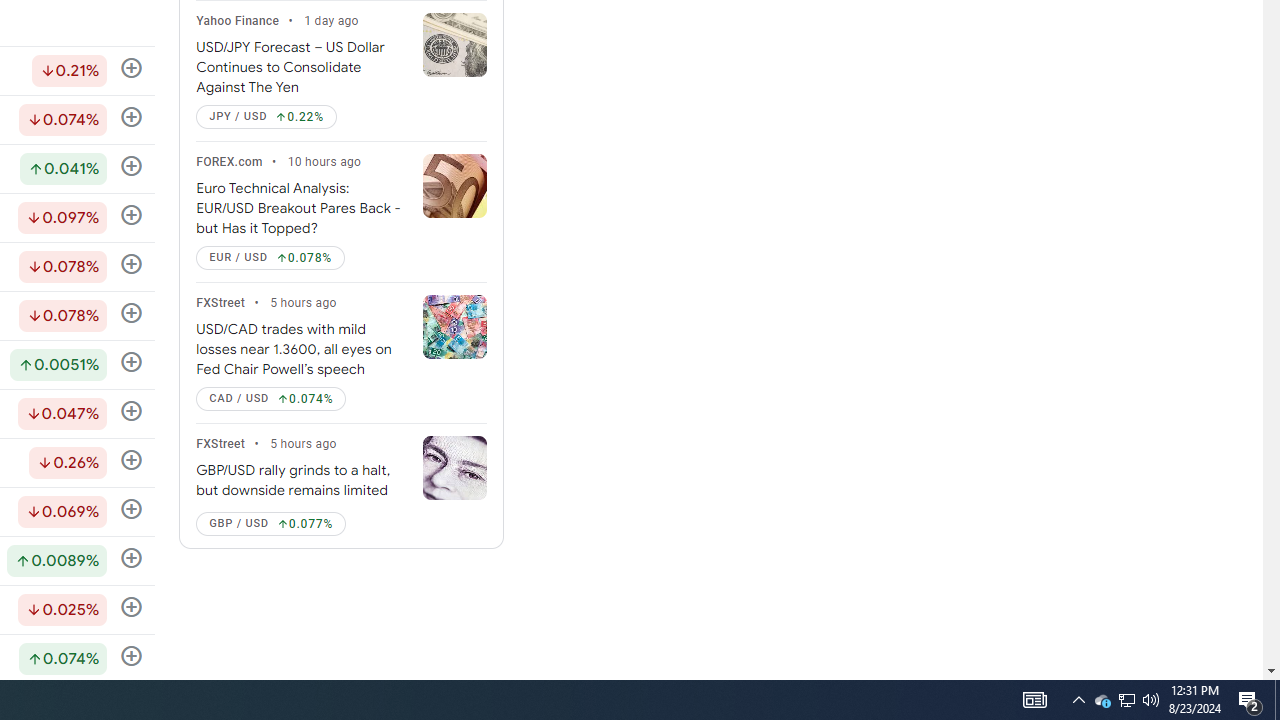 The image size is (1280, 720). What do you see at coordinates (270, 258) in the screenshot?
I see `EUR / USD Up by 0.078%` at bounding box center [270, 258].